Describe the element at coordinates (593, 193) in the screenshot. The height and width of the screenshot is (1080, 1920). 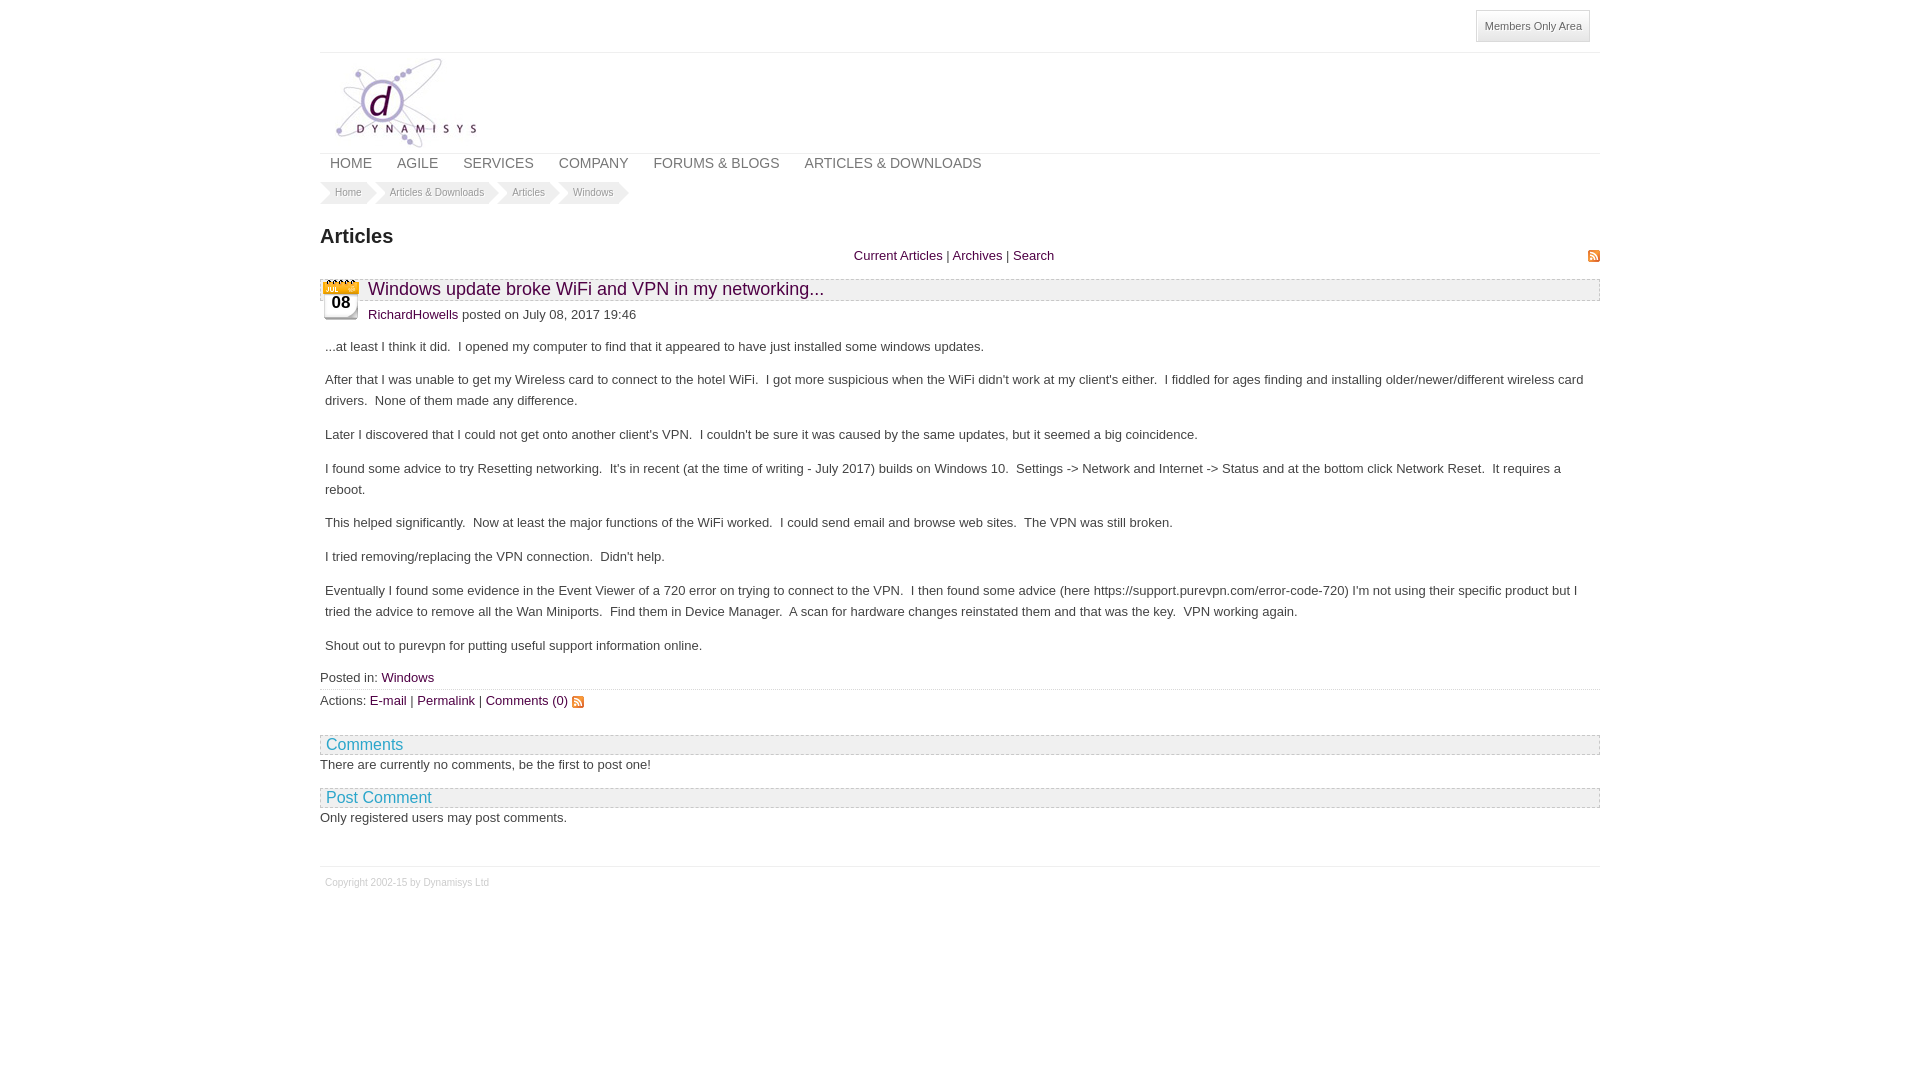
I see `Windows` at that location.